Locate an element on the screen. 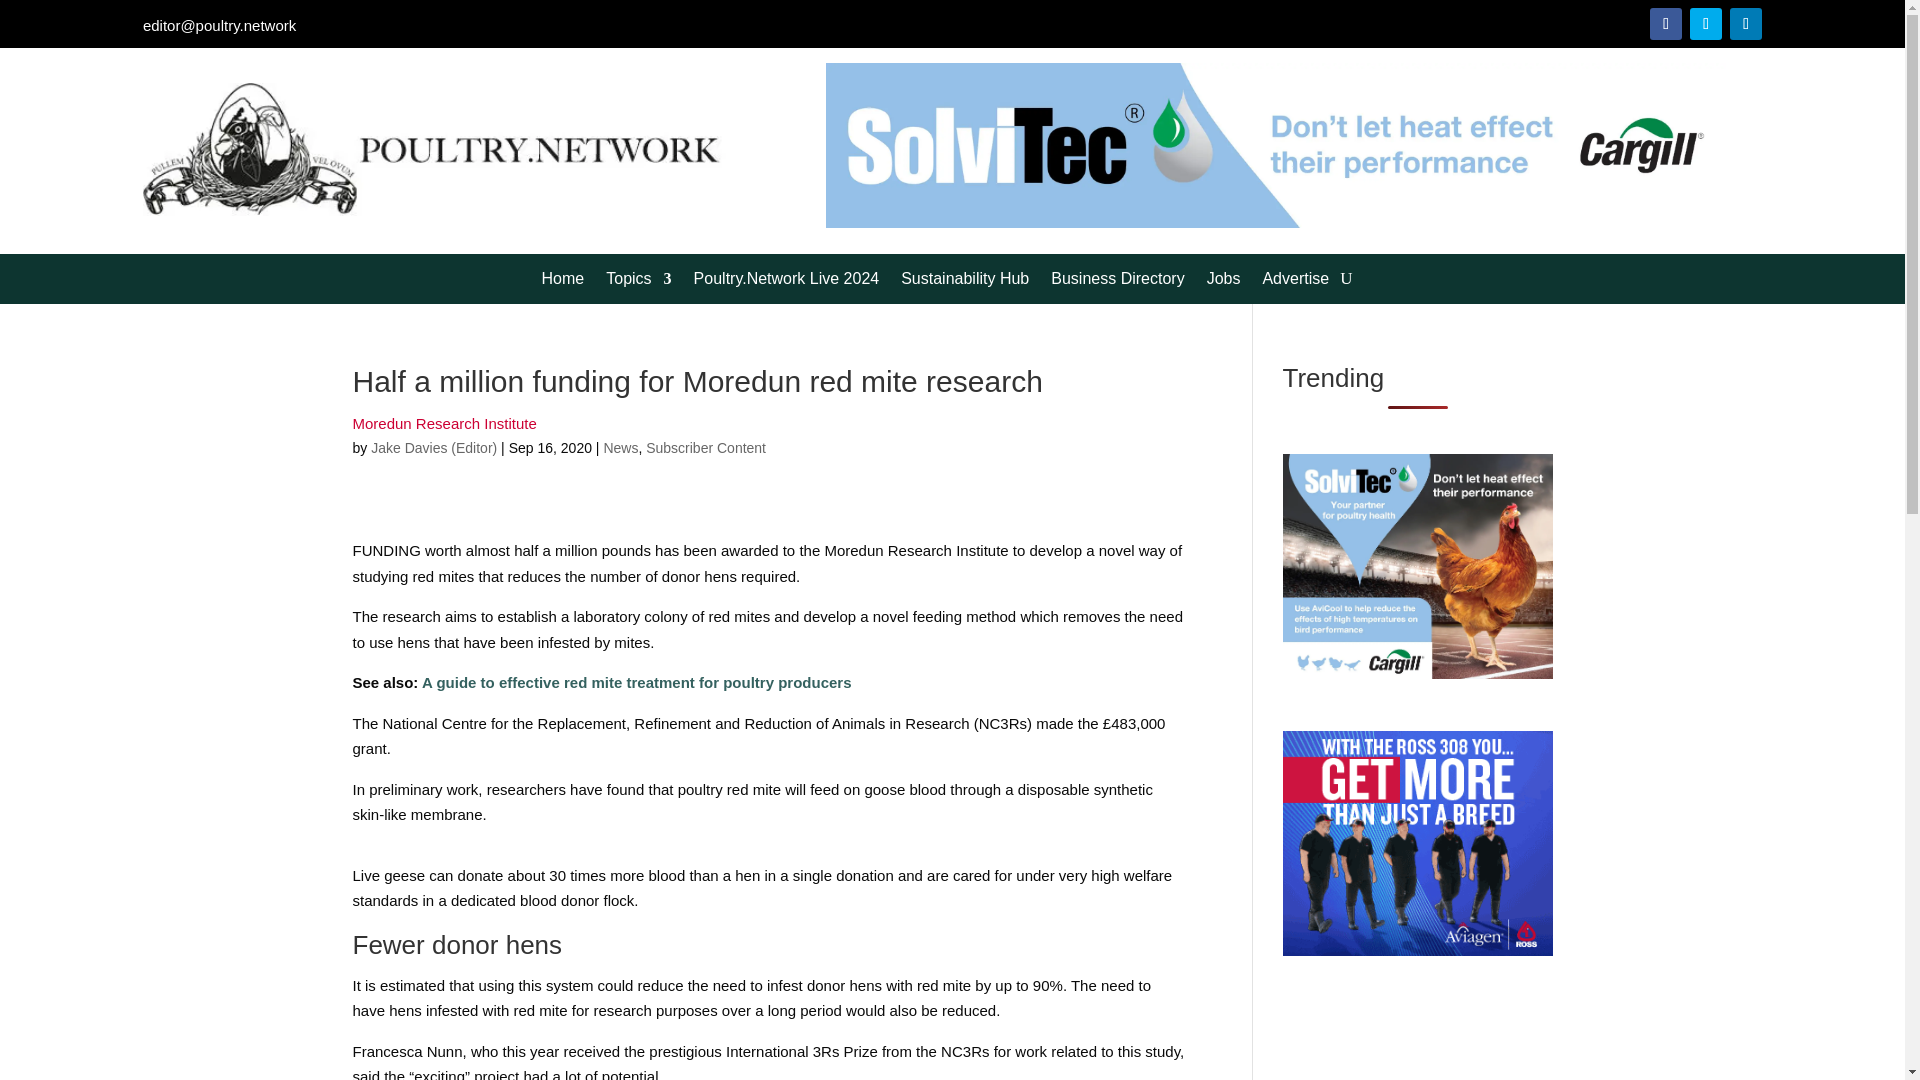 The image size is (1920, 1080). Follow on LinkedIn is located at coordinates (1746, 23).